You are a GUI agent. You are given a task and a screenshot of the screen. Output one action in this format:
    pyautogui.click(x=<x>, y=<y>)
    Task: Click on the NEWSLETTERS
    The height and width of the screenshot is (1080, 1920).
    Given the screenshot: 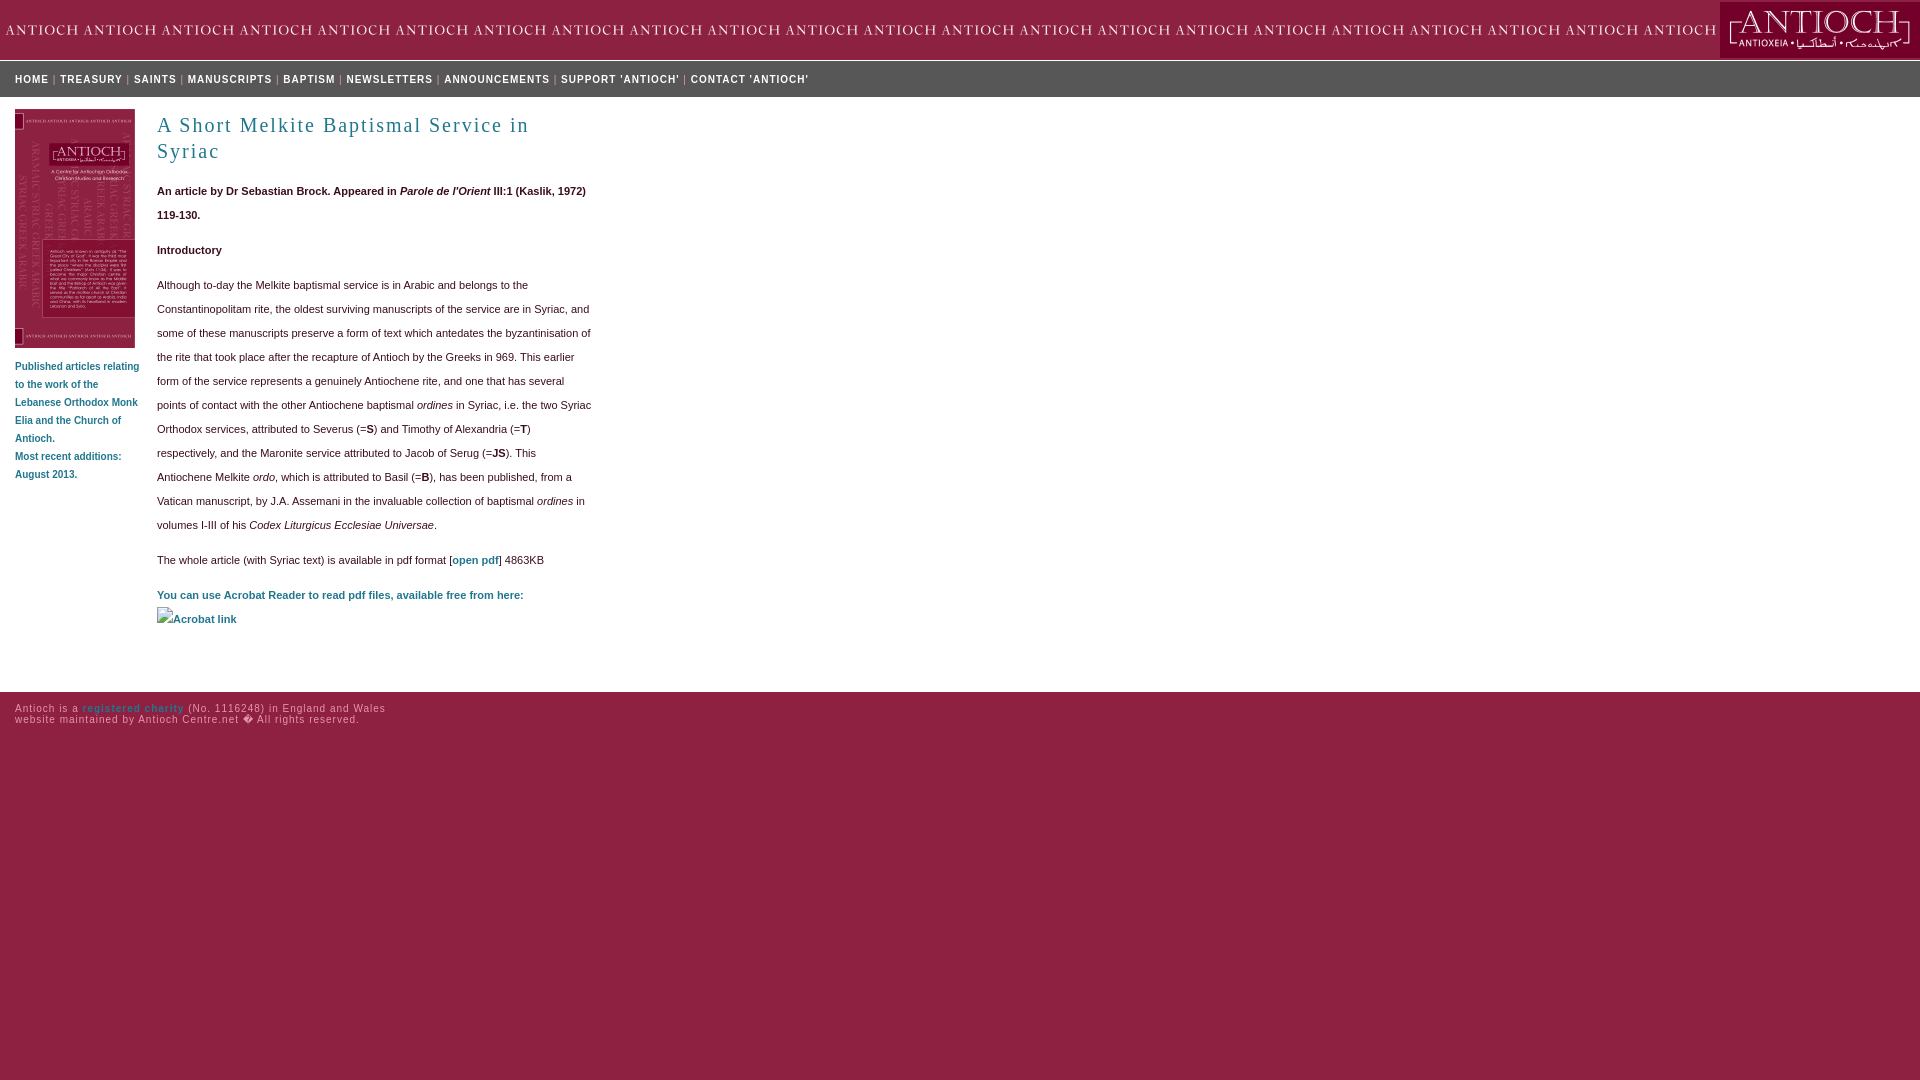 What is the action you would take?
    pyautogui.click(x=389, y=80)
    